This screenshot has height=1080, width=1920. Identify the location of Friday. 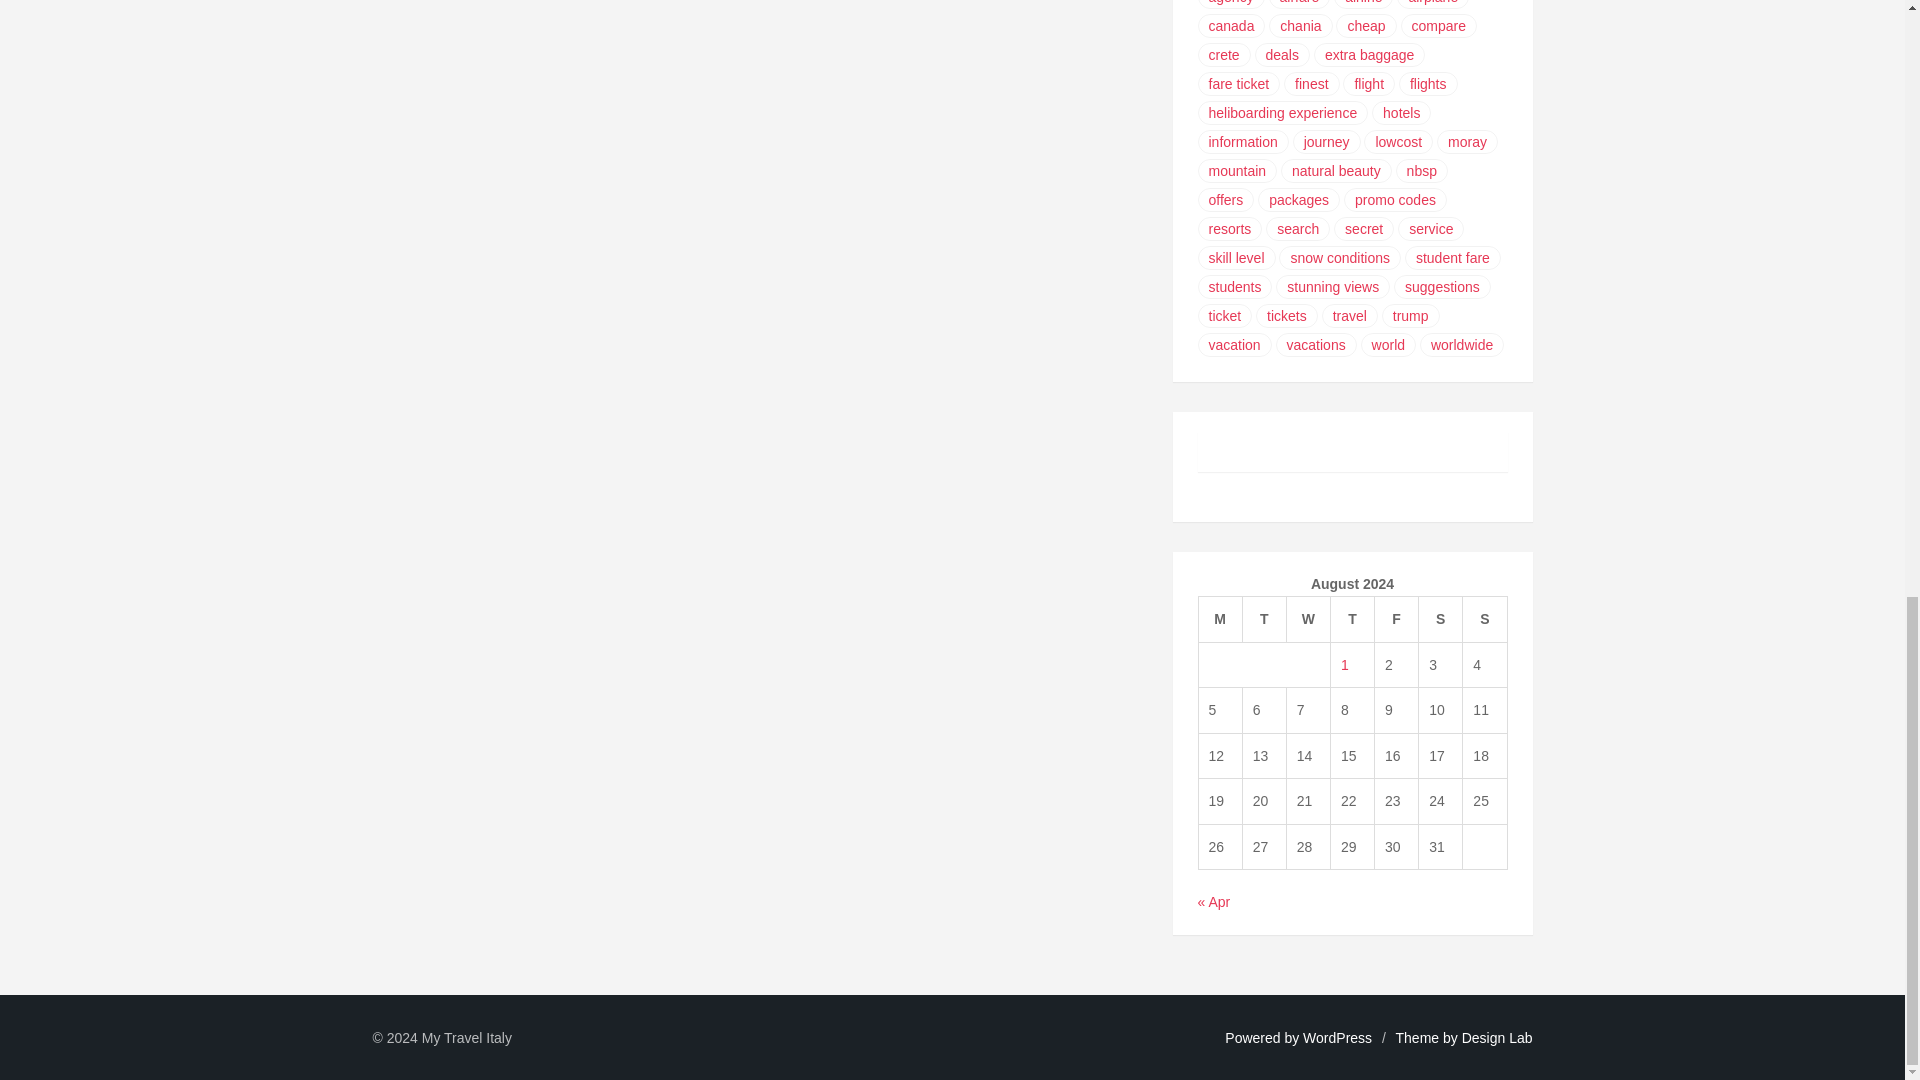
(1396, 620).